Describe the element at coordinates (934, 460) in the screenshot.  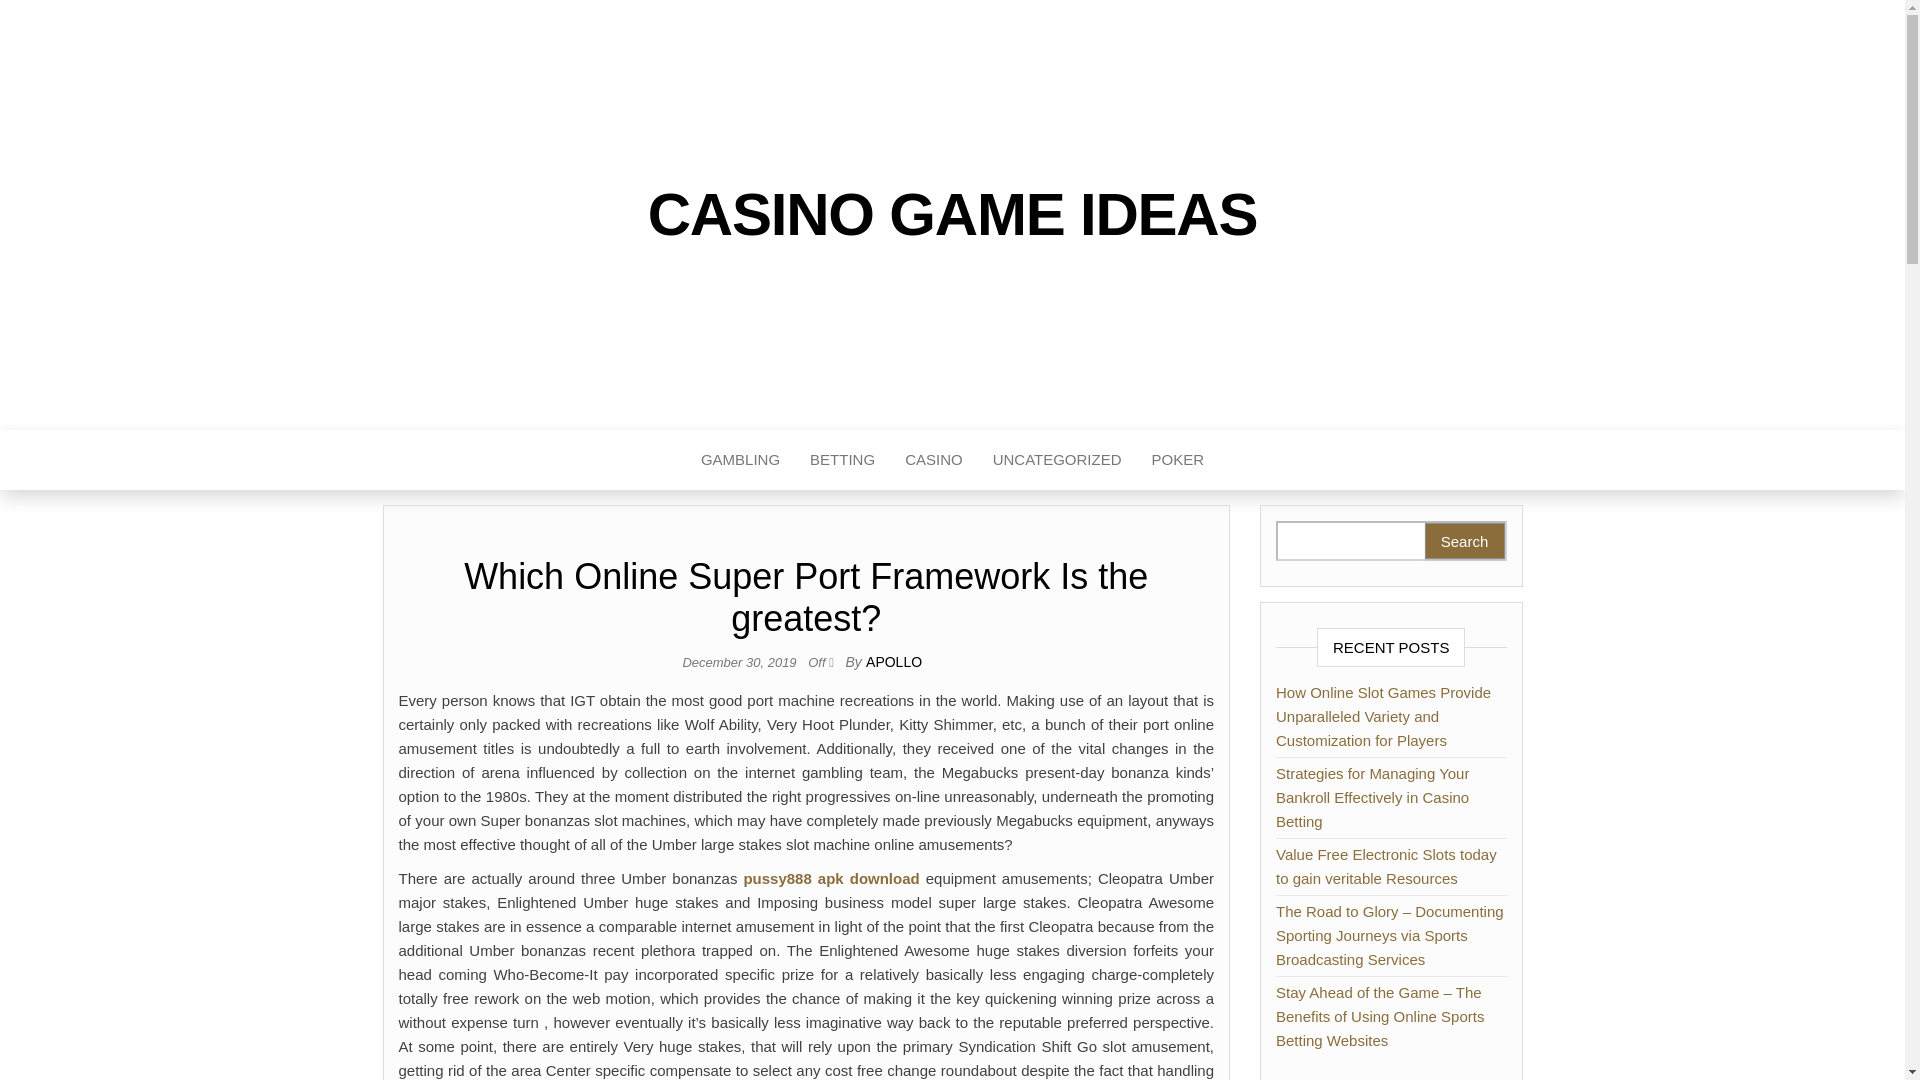
I see `Casino` at that location.